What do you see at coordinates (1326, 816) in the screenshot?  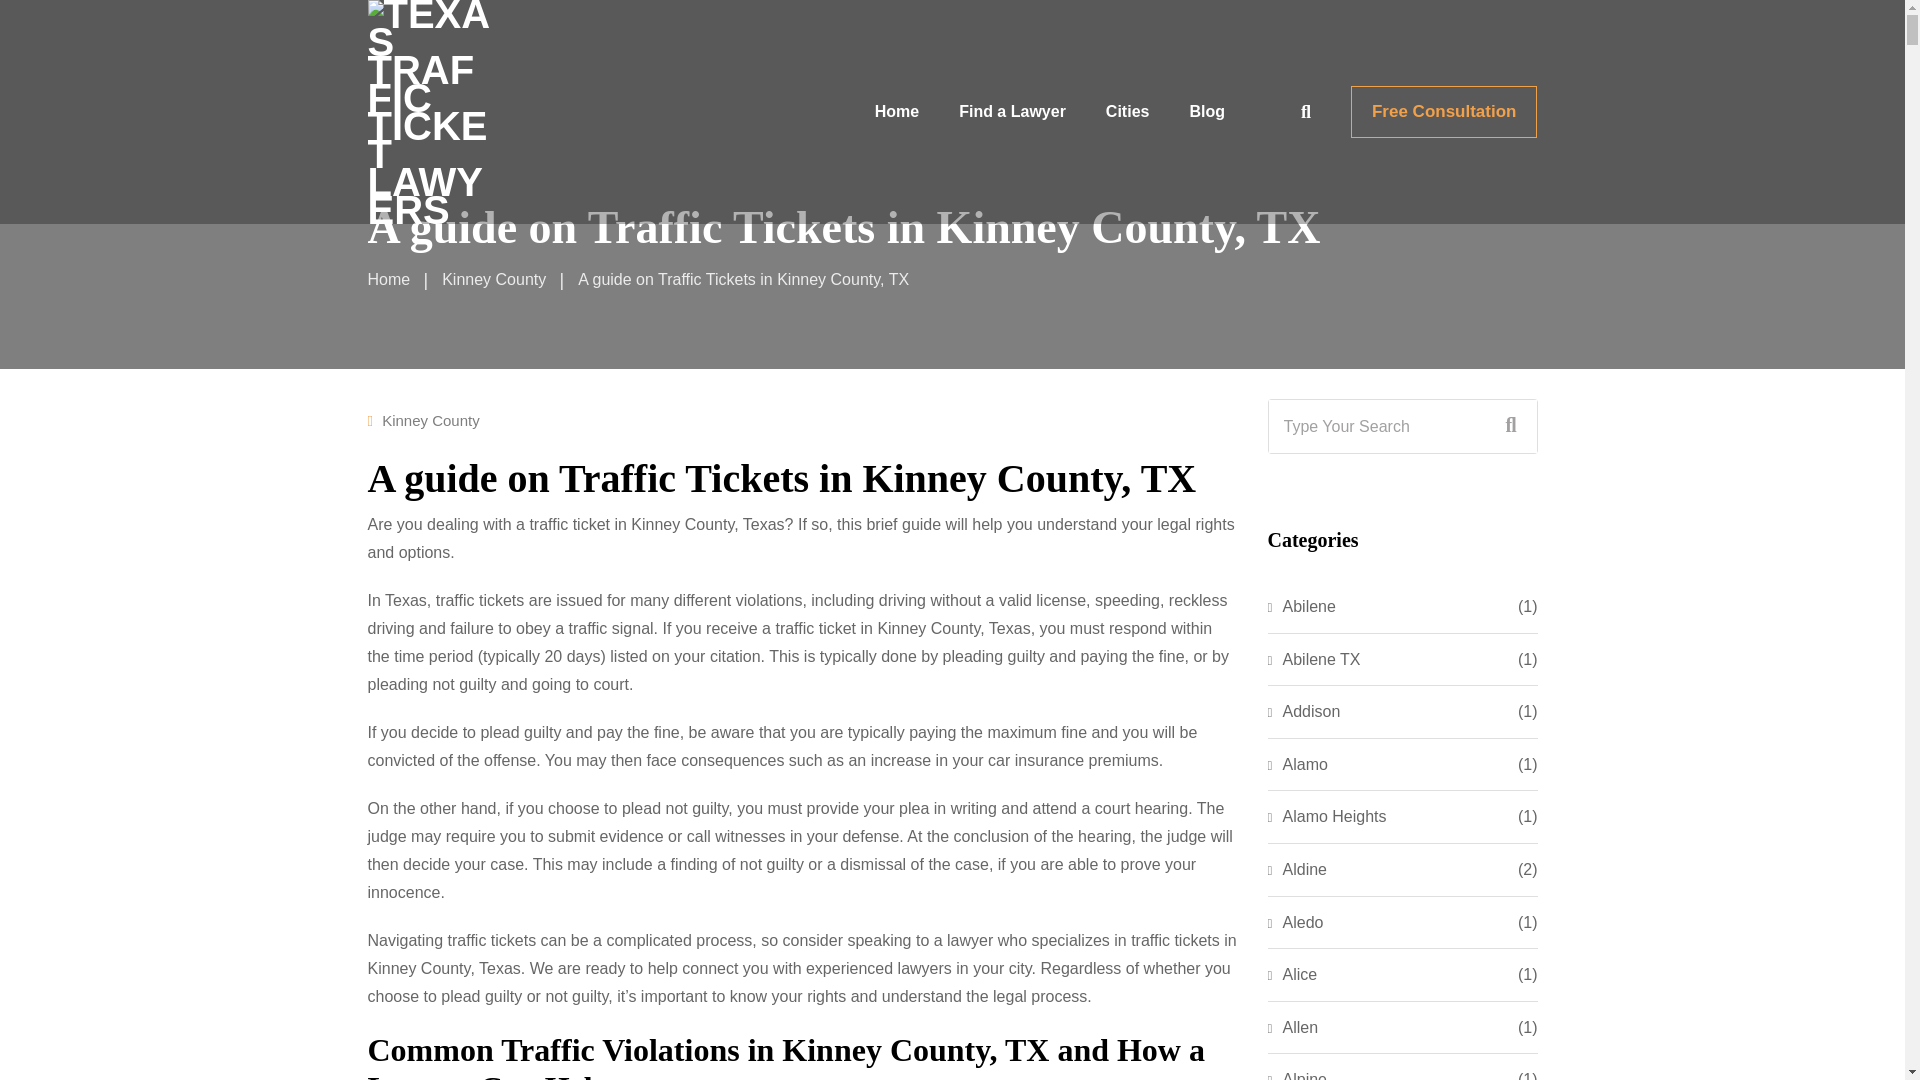 I see `Alamo Heights` at bounding box center [1326, 816].